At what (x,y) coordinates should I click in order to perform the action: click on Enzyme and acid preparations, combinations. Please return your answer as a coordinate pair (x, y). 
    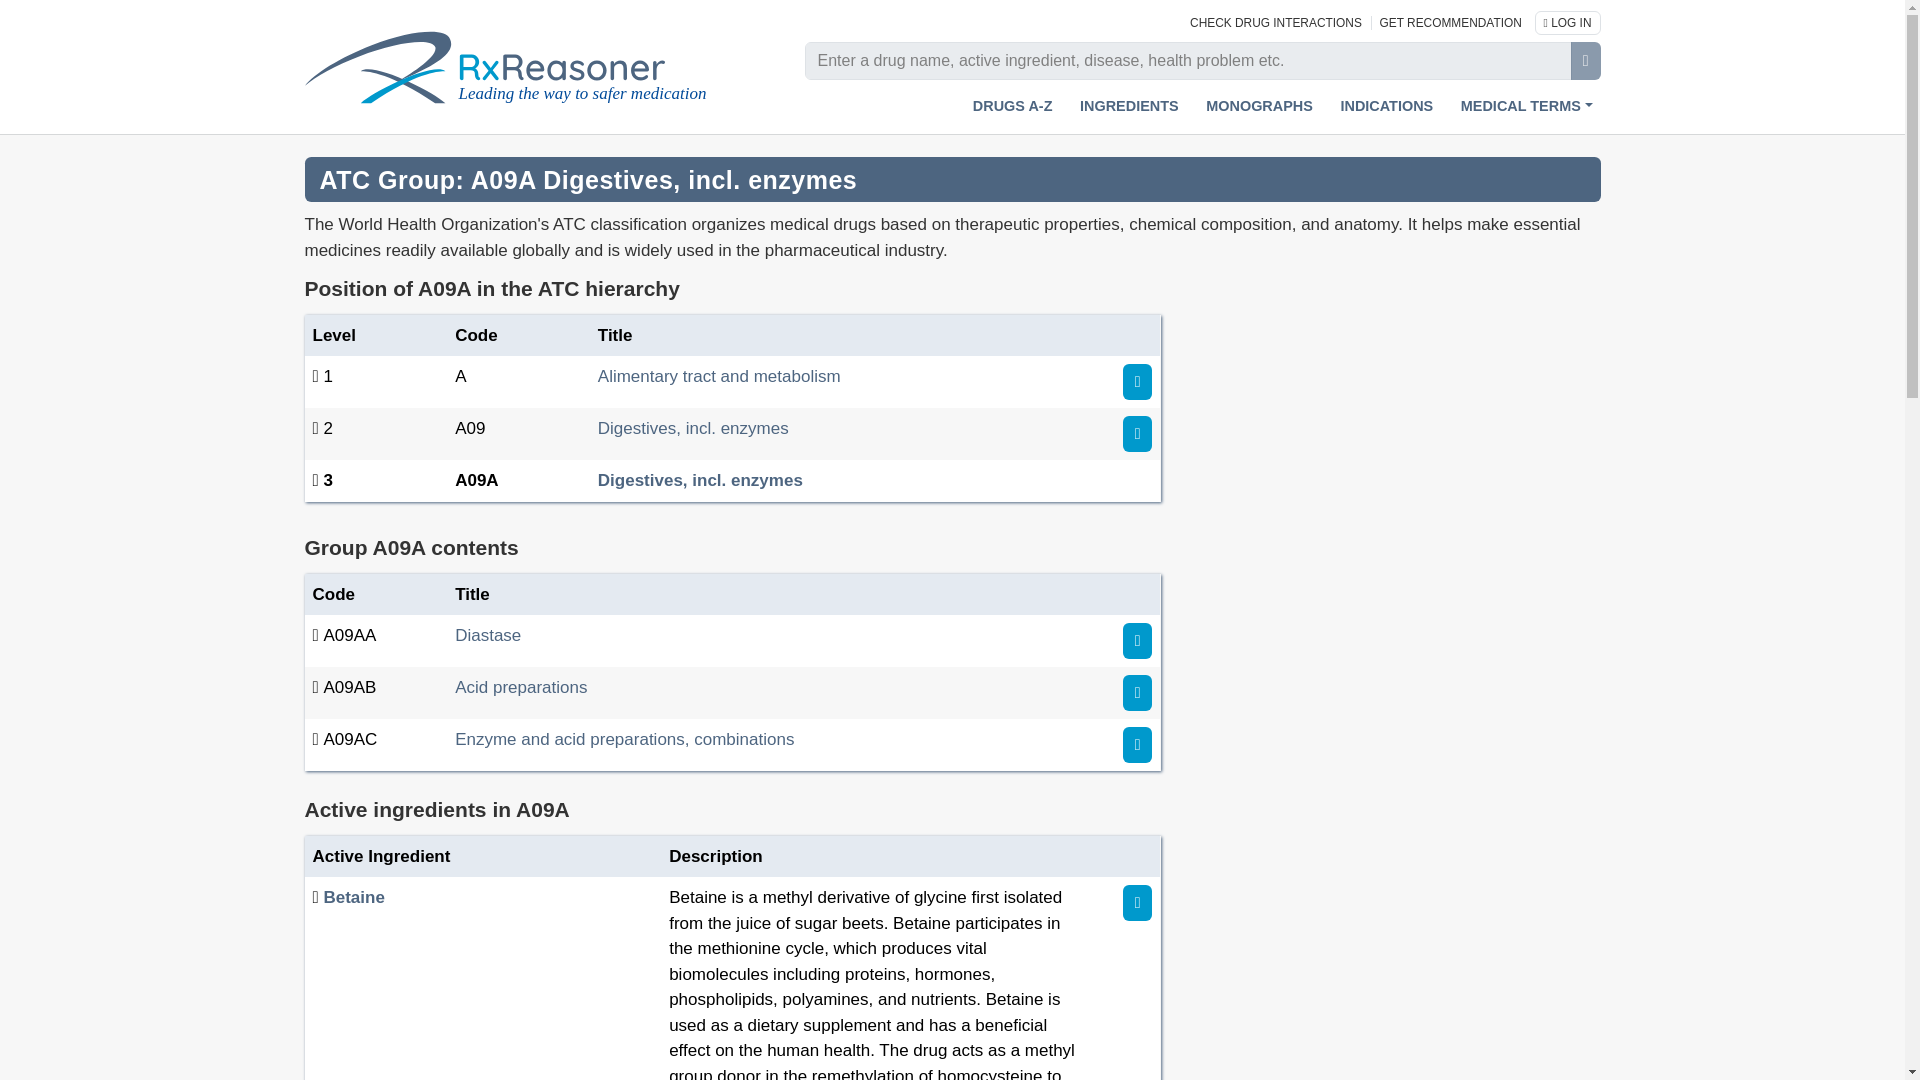
    Looking at the image, I should click on (624, 740).